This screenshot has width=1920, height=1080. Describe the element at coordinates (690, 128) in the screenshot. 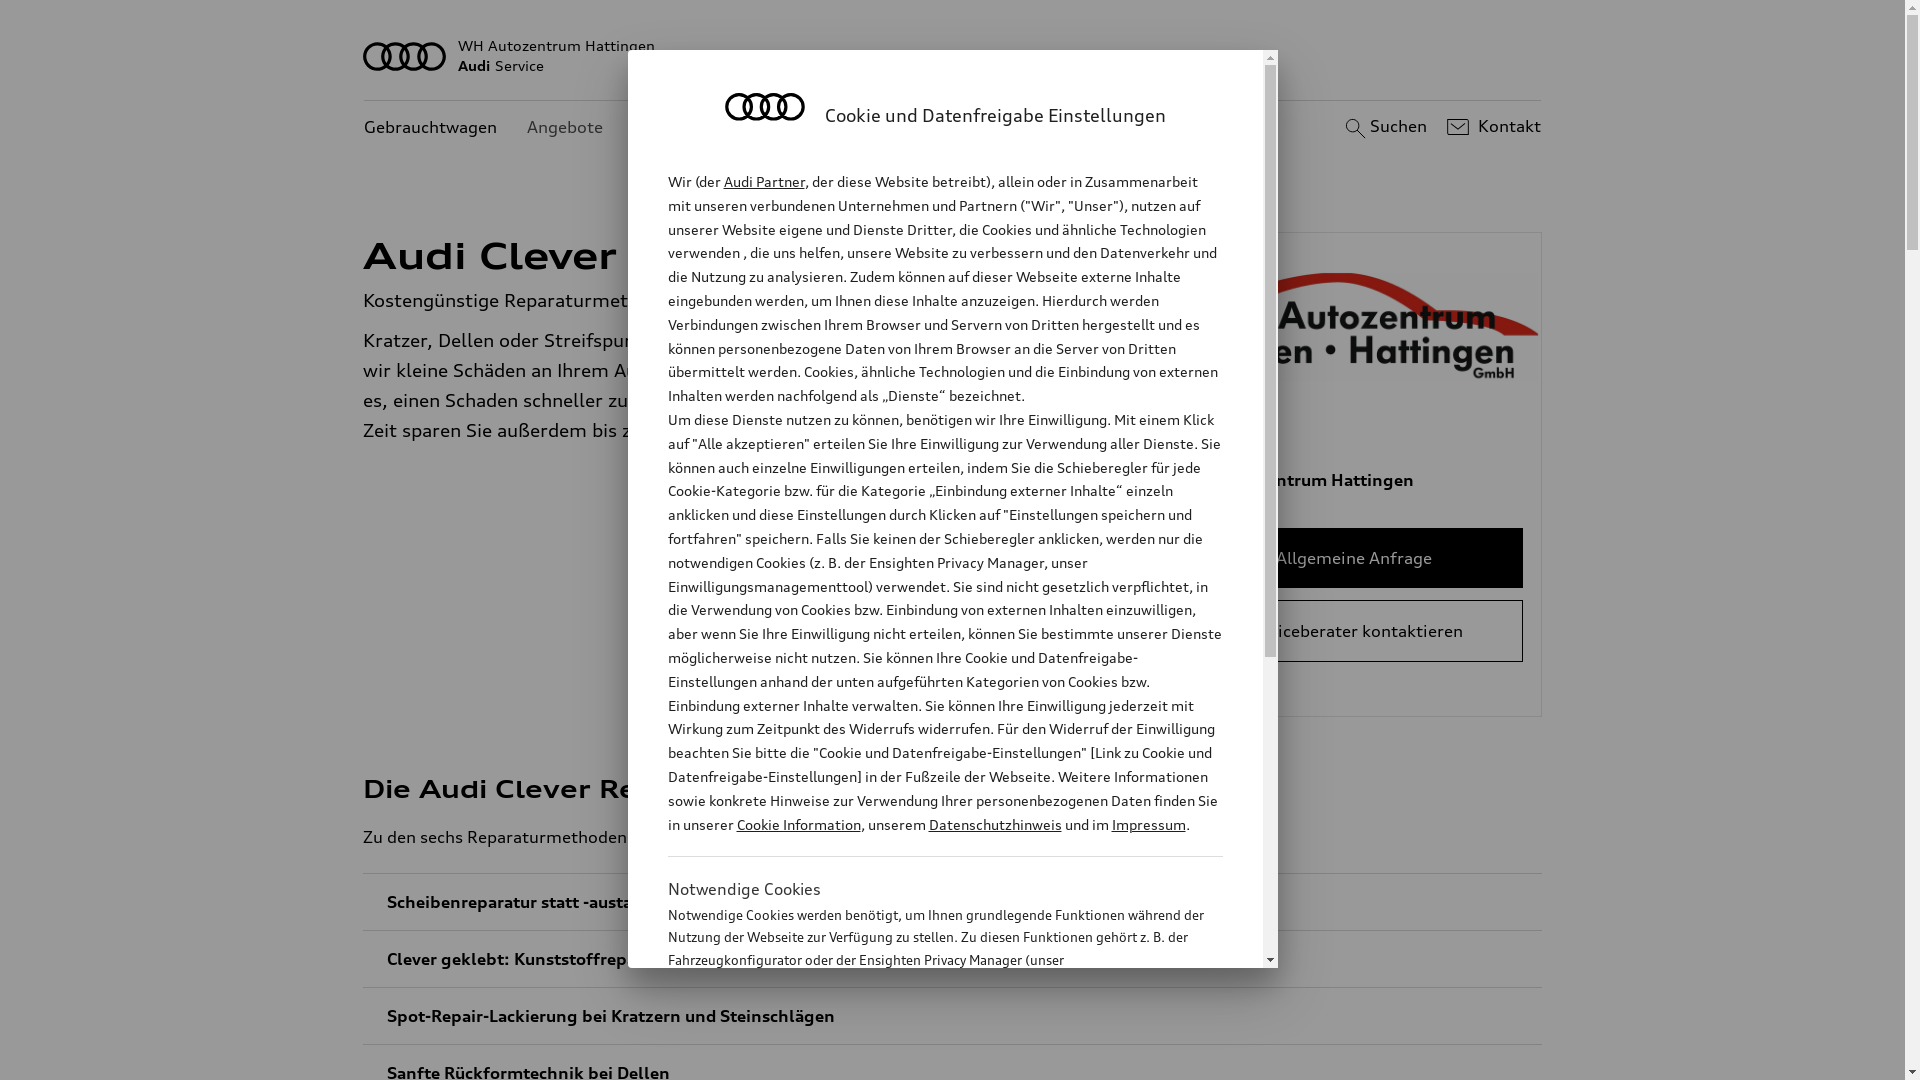

I see `Kundenservice` at that location.